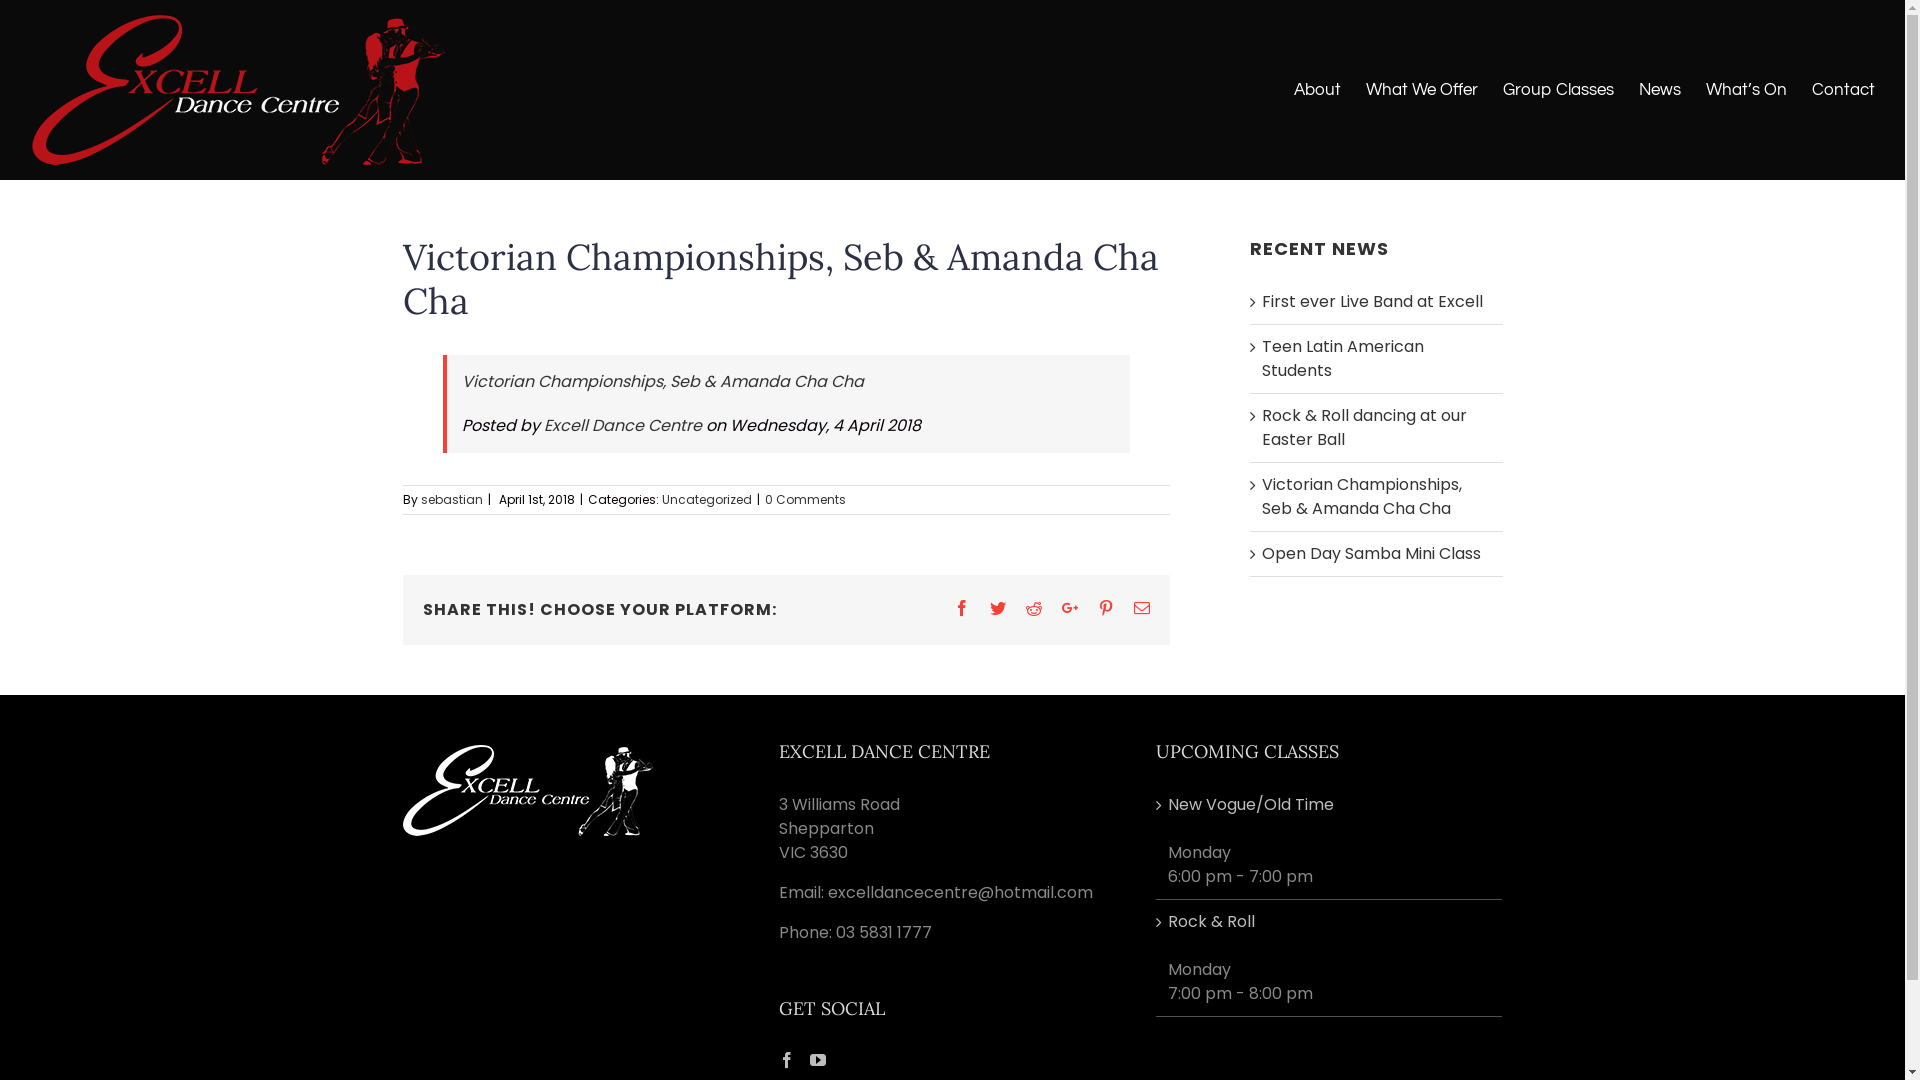 The height and width of the screenshot is (1080, 1920). What do you see at coordinates (1558, 90) in the screenshot?
I see `Group Classes` at bounding box center [1558, 90].